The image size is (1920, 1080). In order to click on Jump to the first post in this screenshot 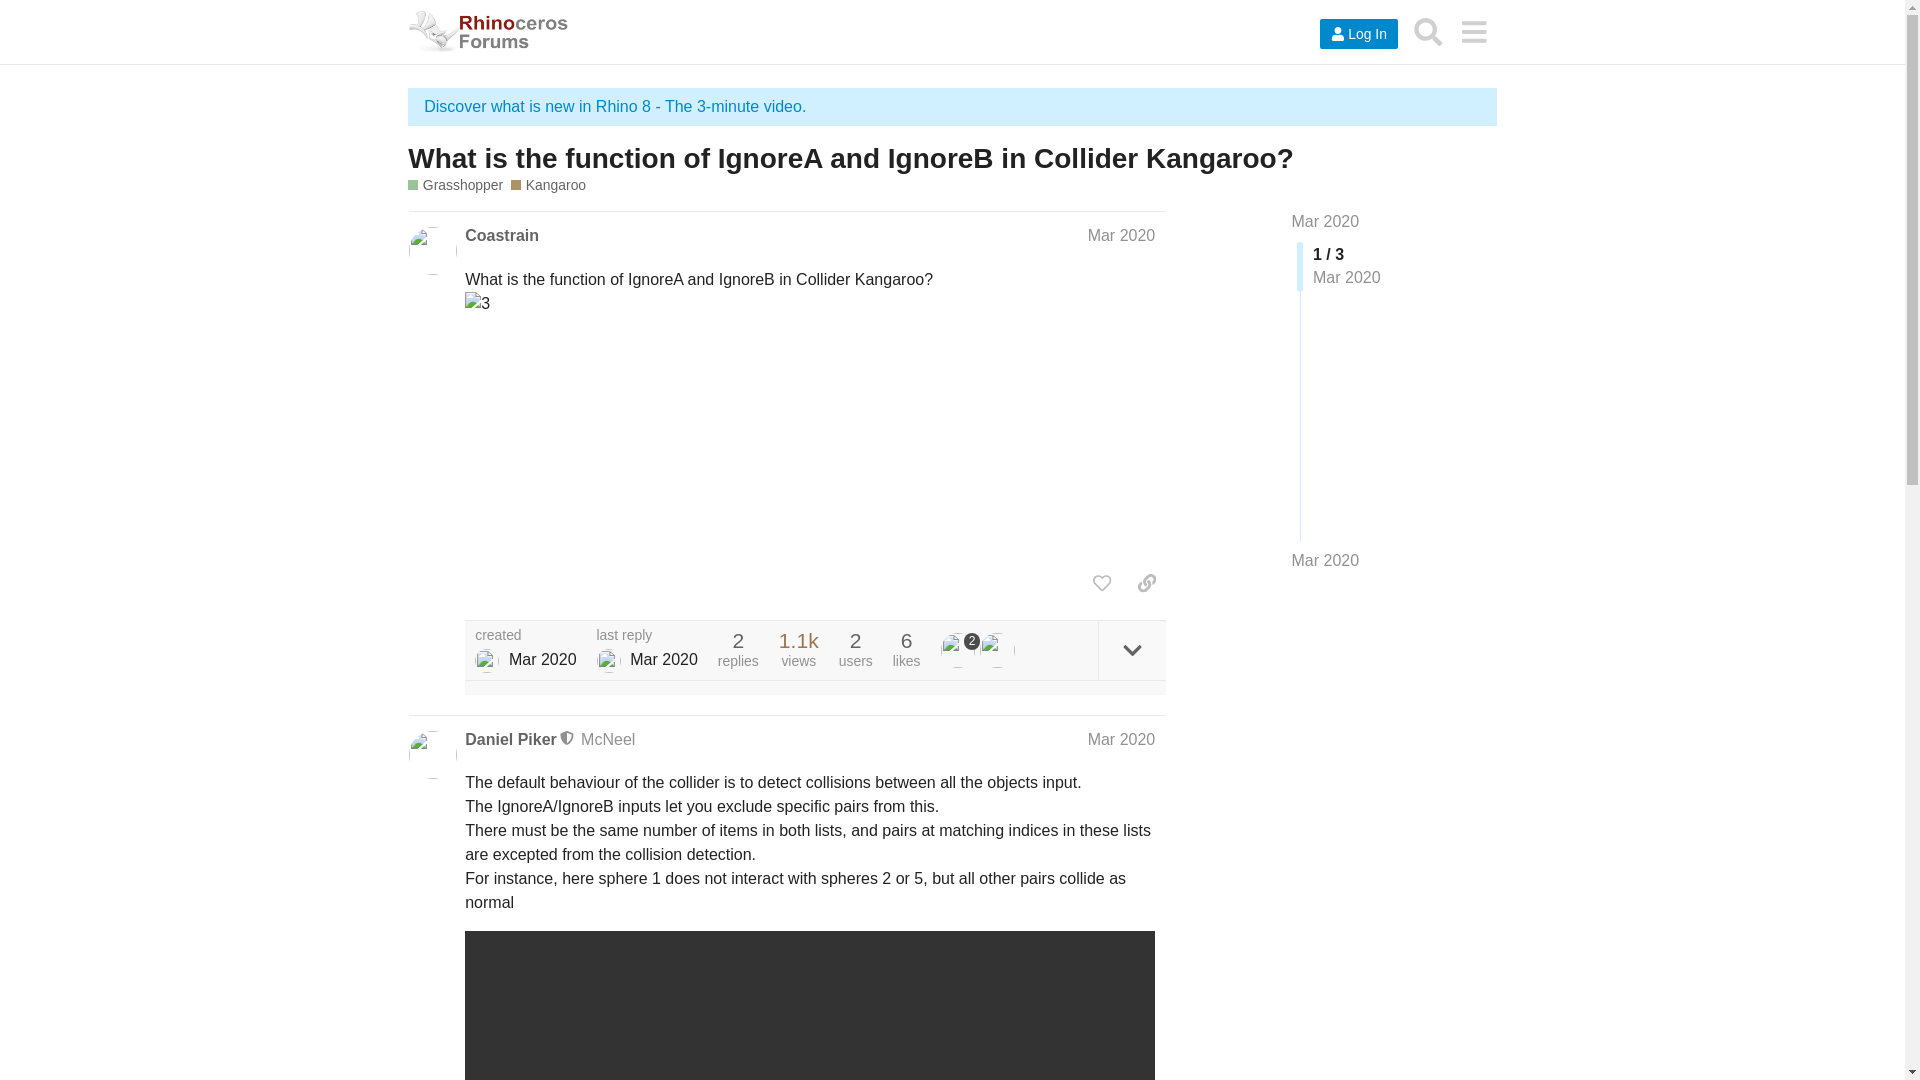, I will do `click(1326, 221)`.